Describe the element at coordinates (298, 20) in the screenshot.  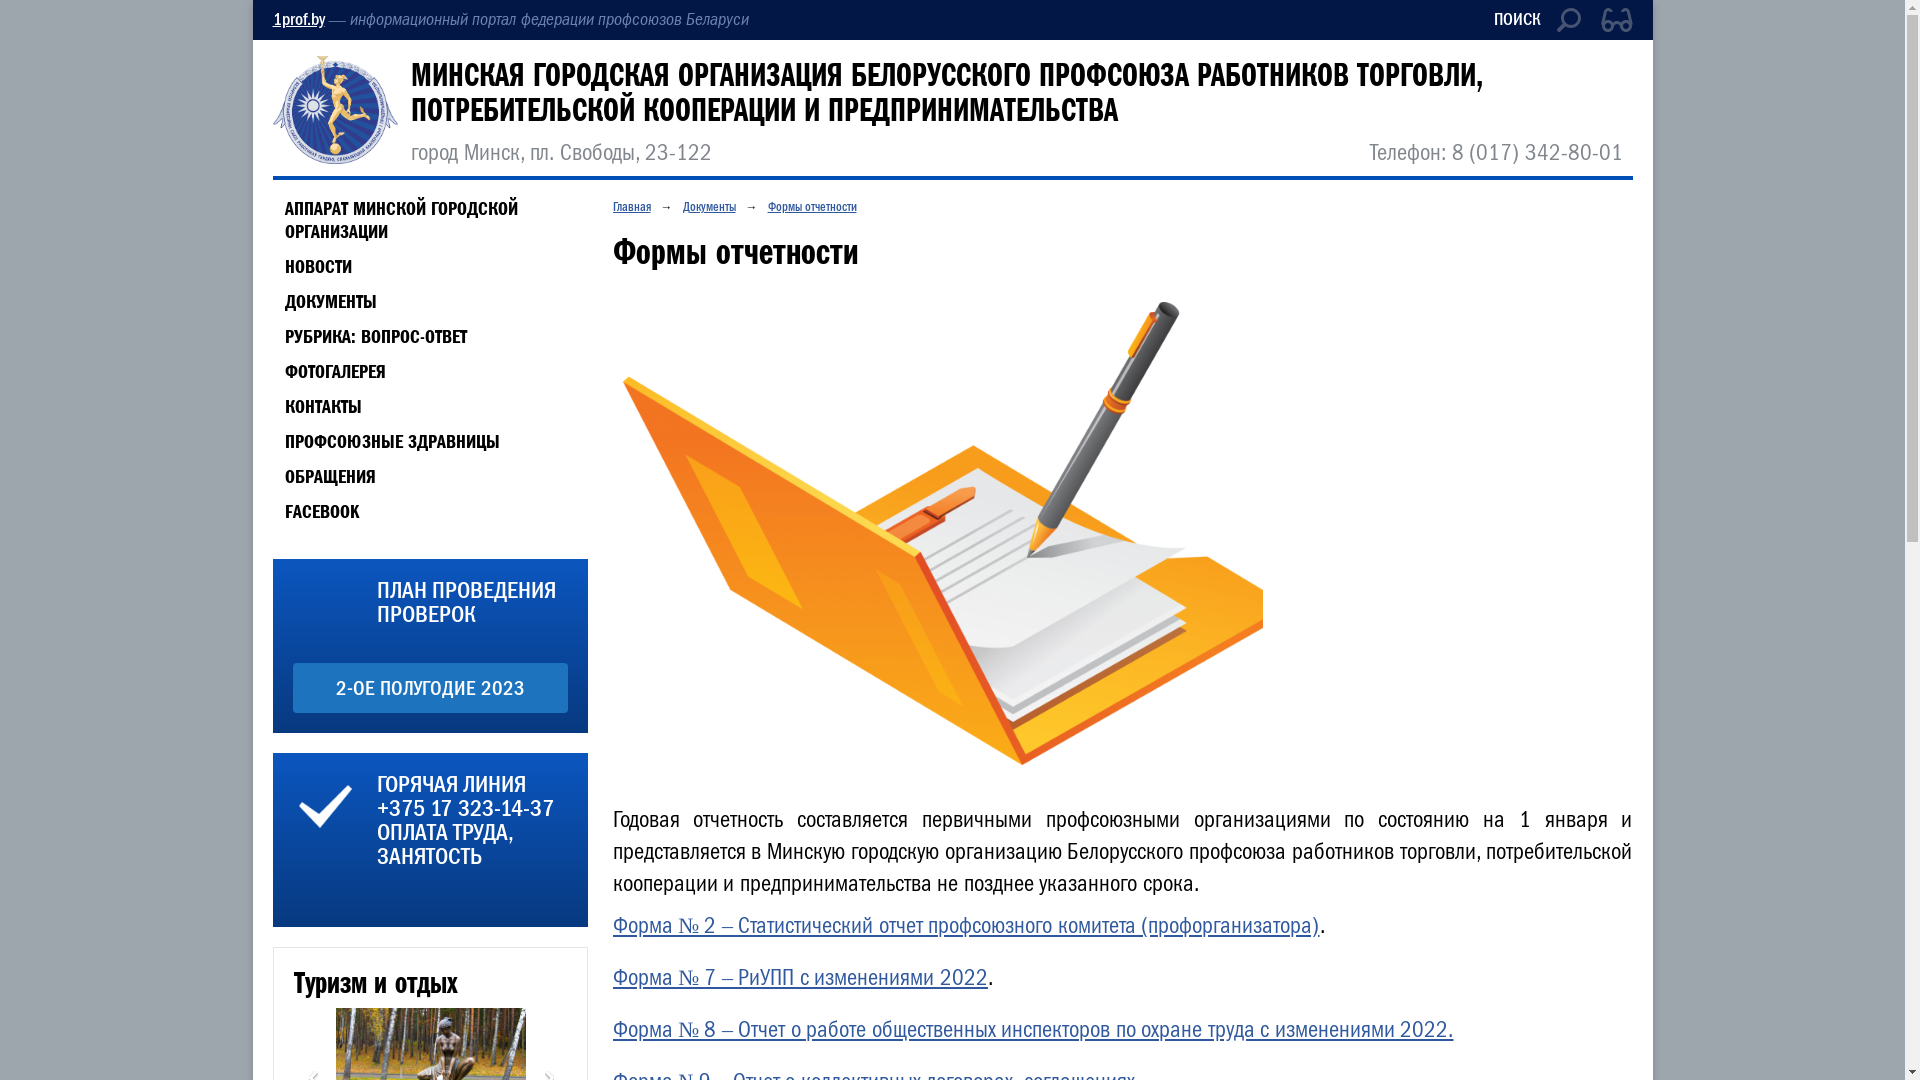
I see `1prof.by` at that location.